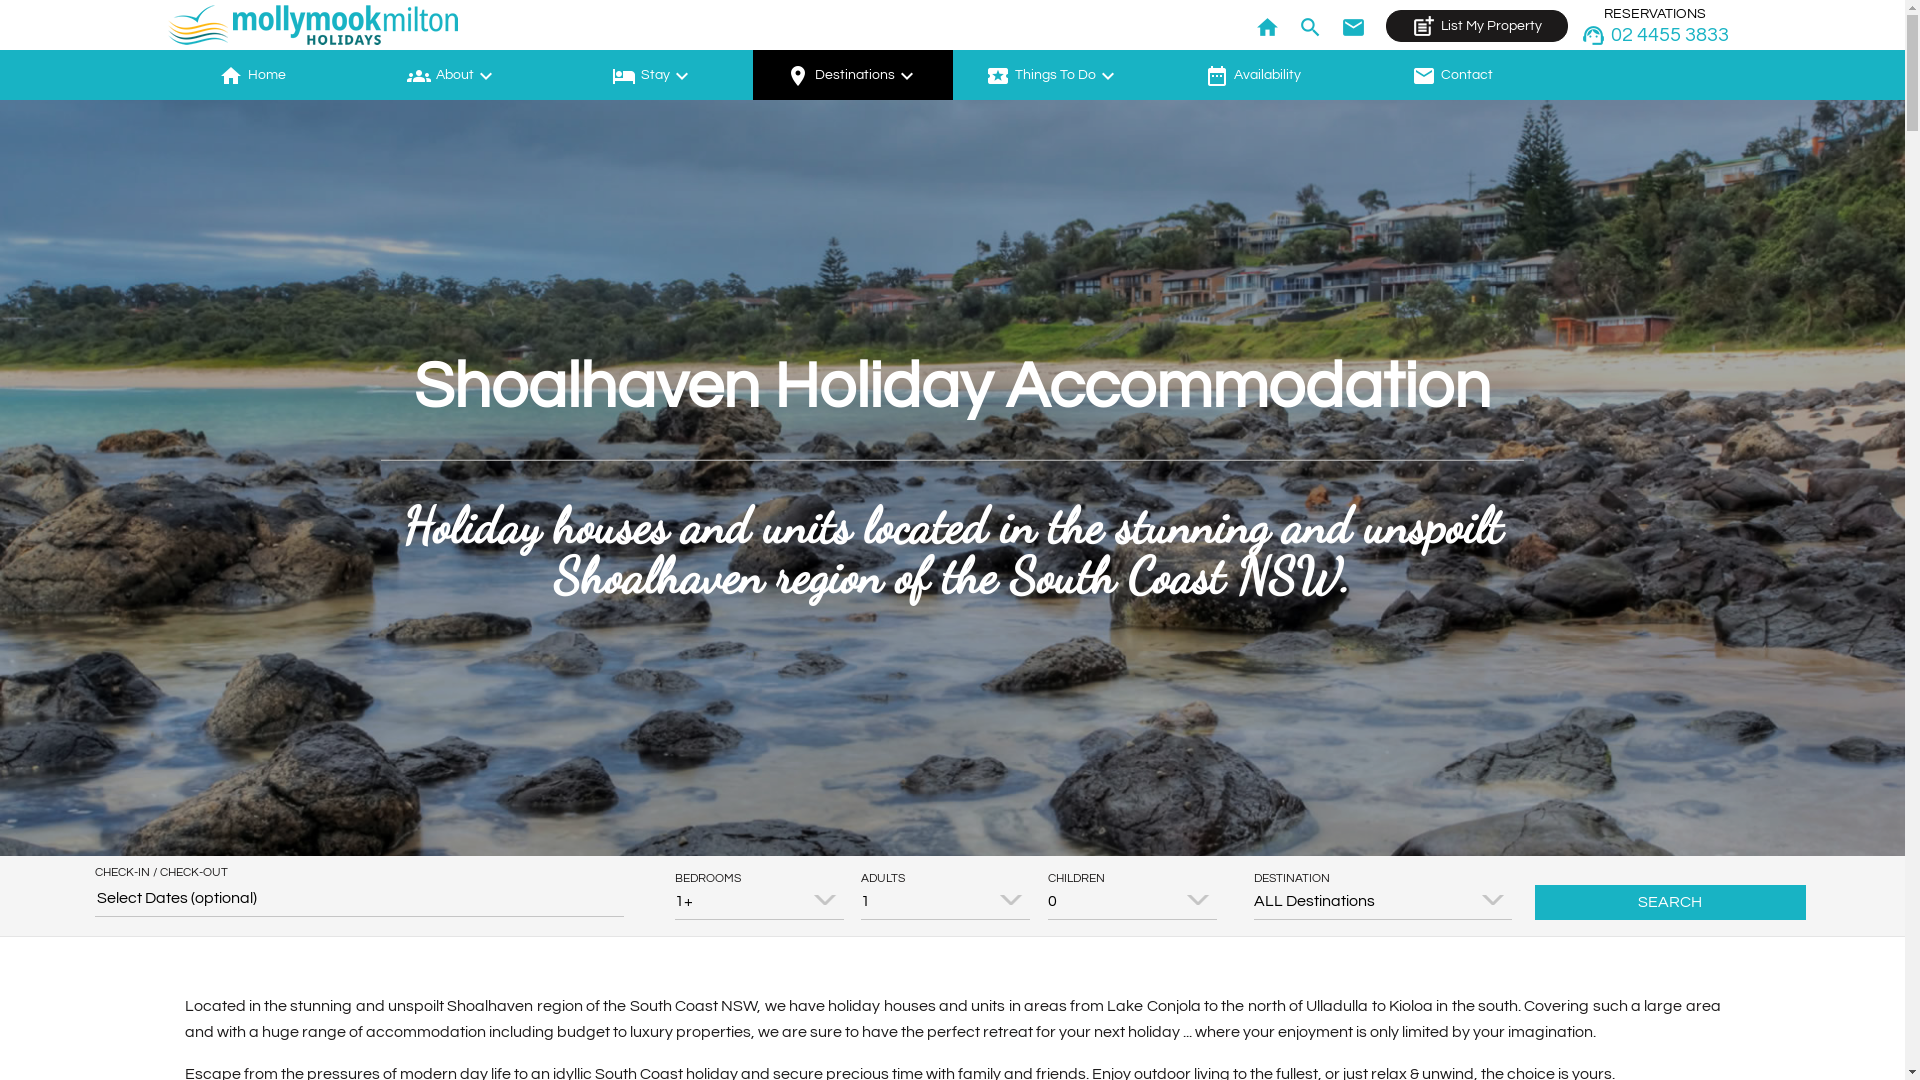  Describe the element at coordinates (1452, 75) in the screenshot. I see `emailContact` at that location.